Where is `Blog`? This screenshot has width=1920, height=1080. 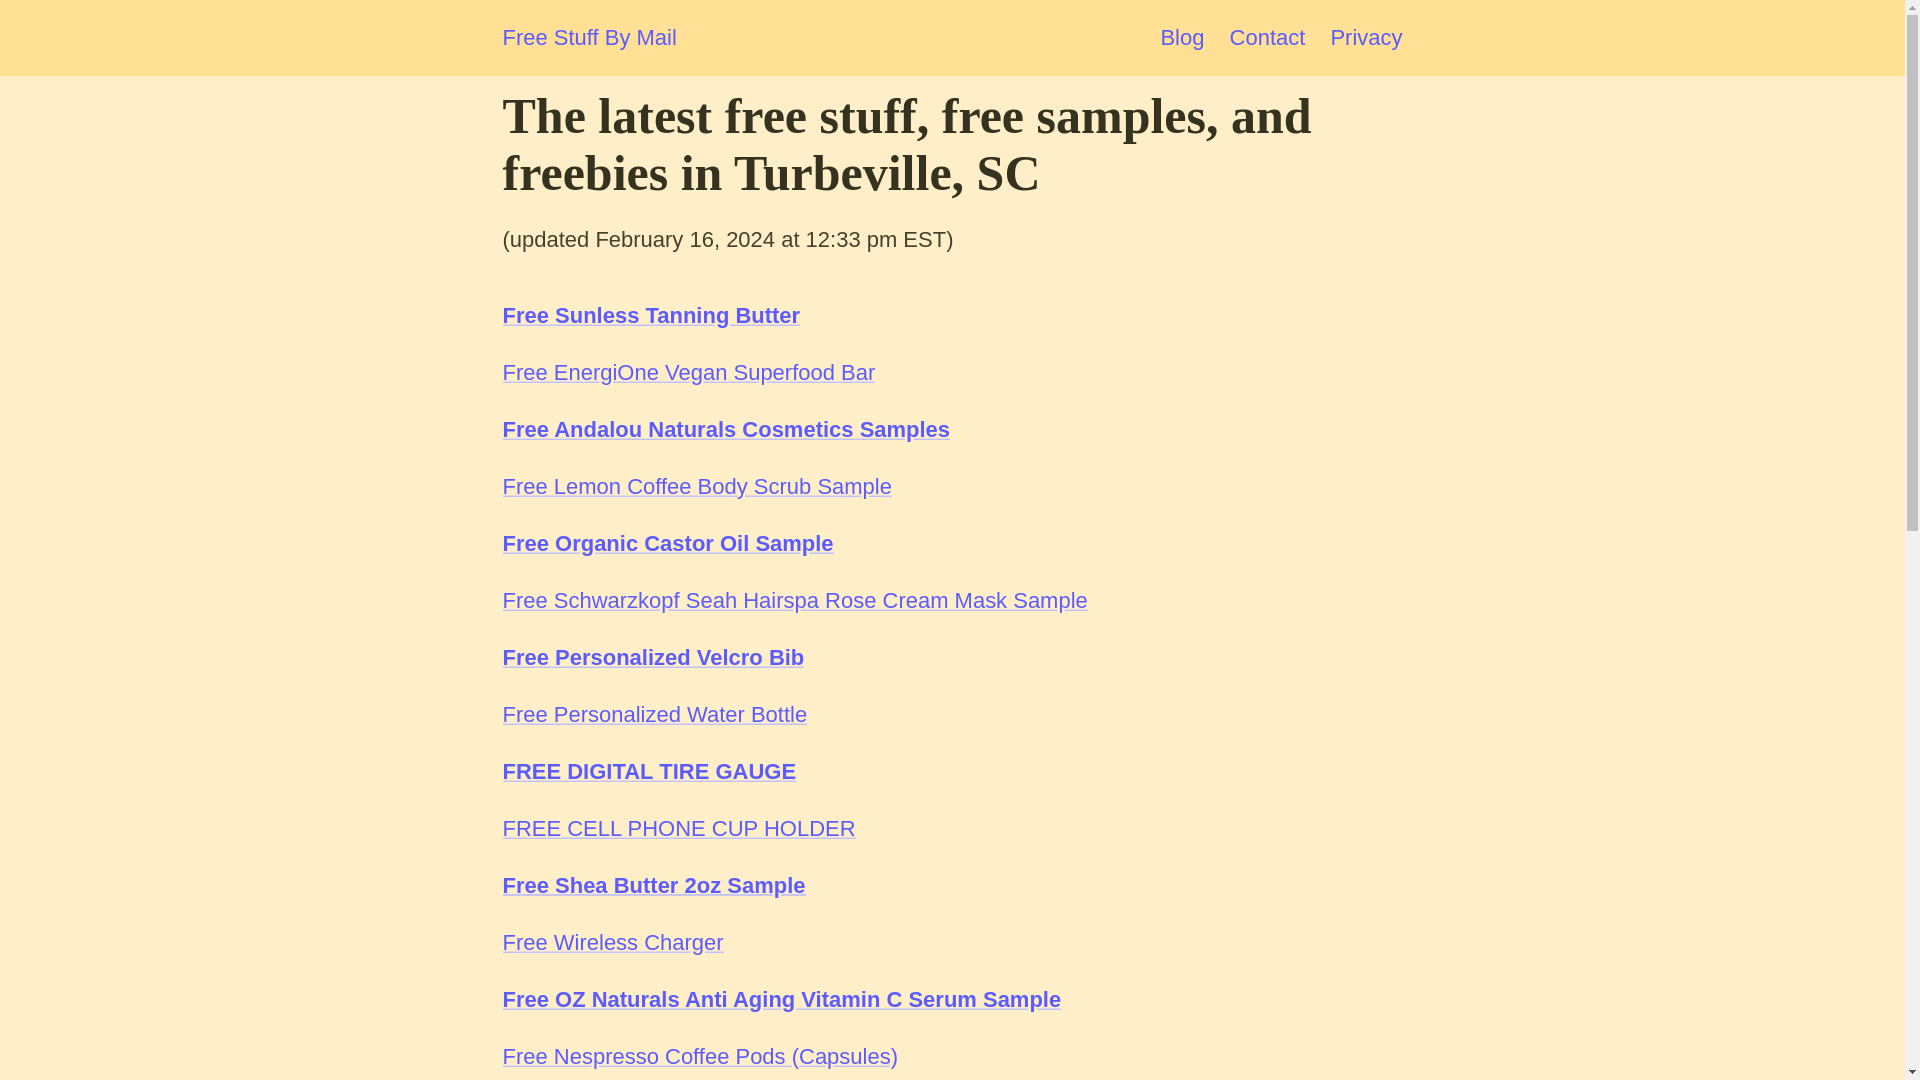 Blog is located at coordinates (1181, 36).